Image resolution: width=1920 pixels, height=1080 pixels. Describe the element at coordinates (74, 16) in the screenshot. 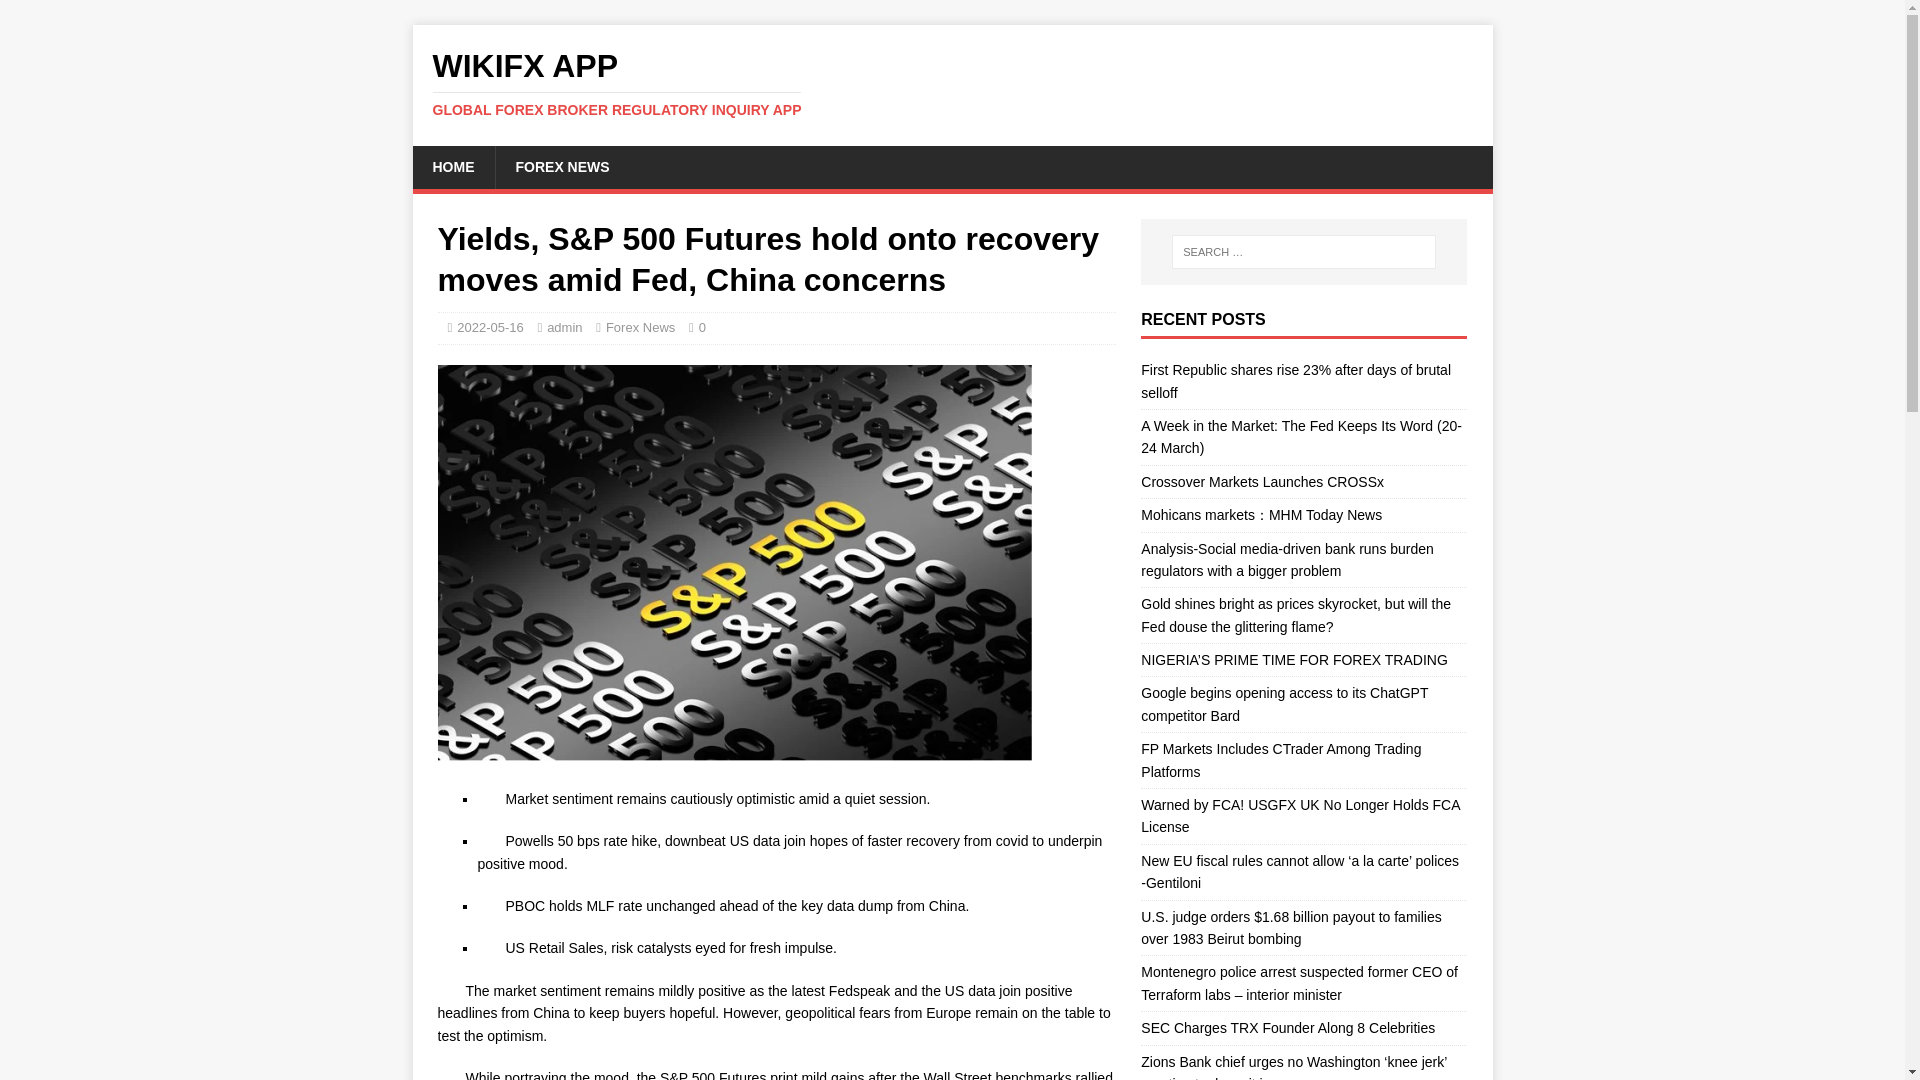

I see `2022-05-16` at that location.